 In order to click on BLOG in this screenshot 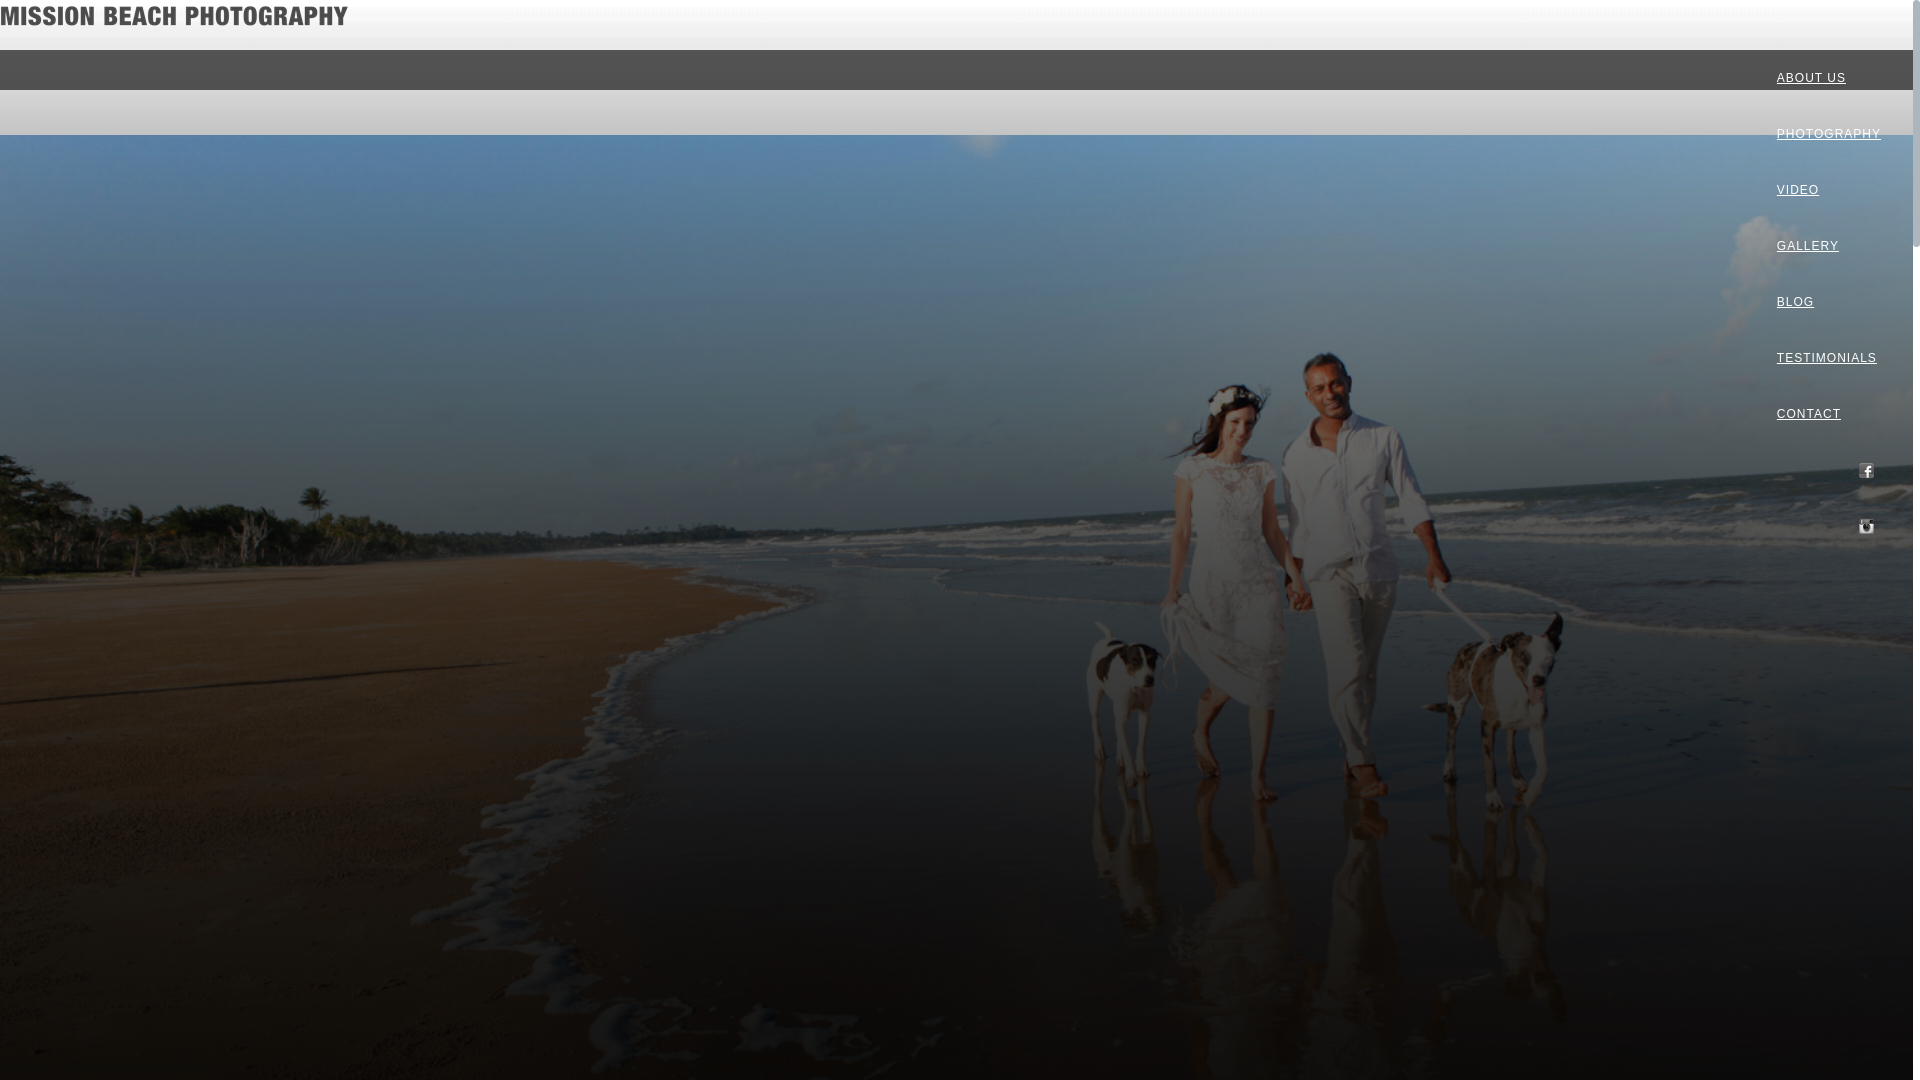, I will do `click(1829, 302)`.